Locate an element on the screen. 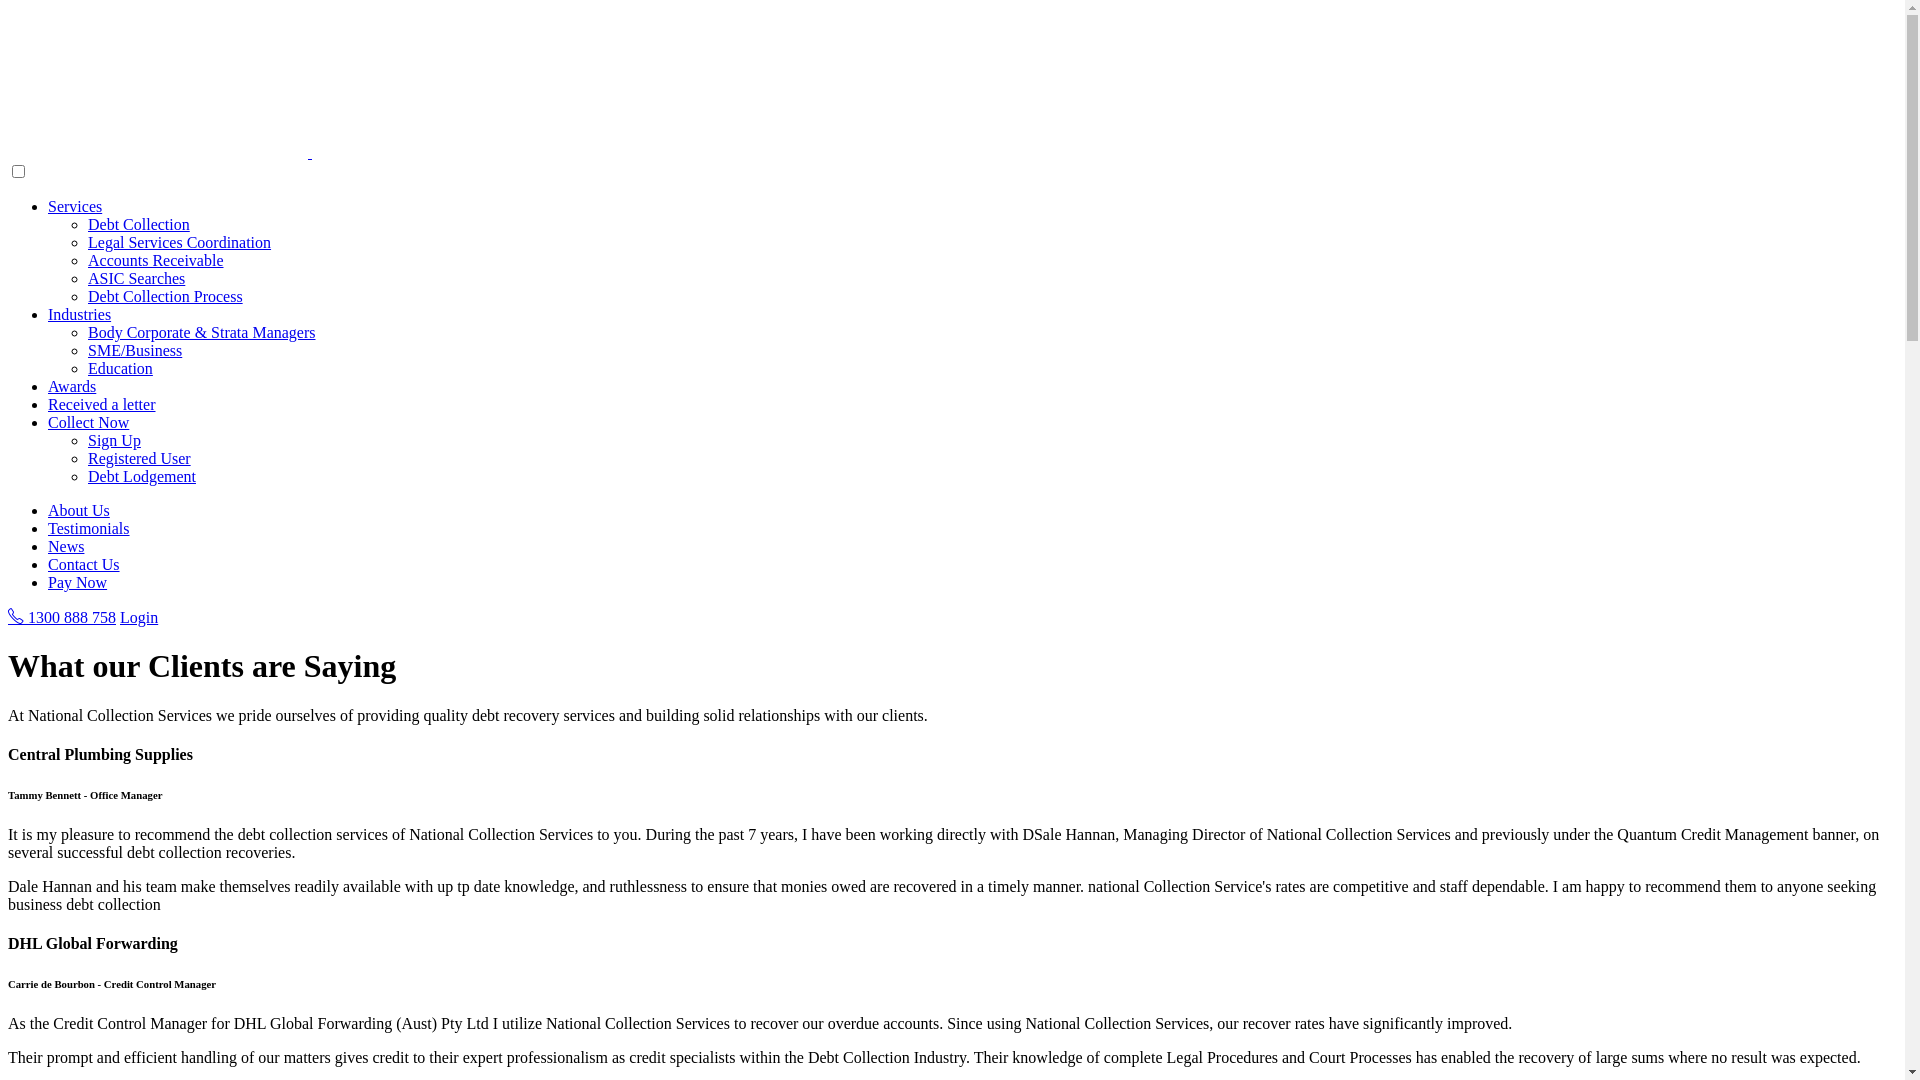 The width and height of the screenshot is (1920, 1080). Education is located at coordinates (120, 368).